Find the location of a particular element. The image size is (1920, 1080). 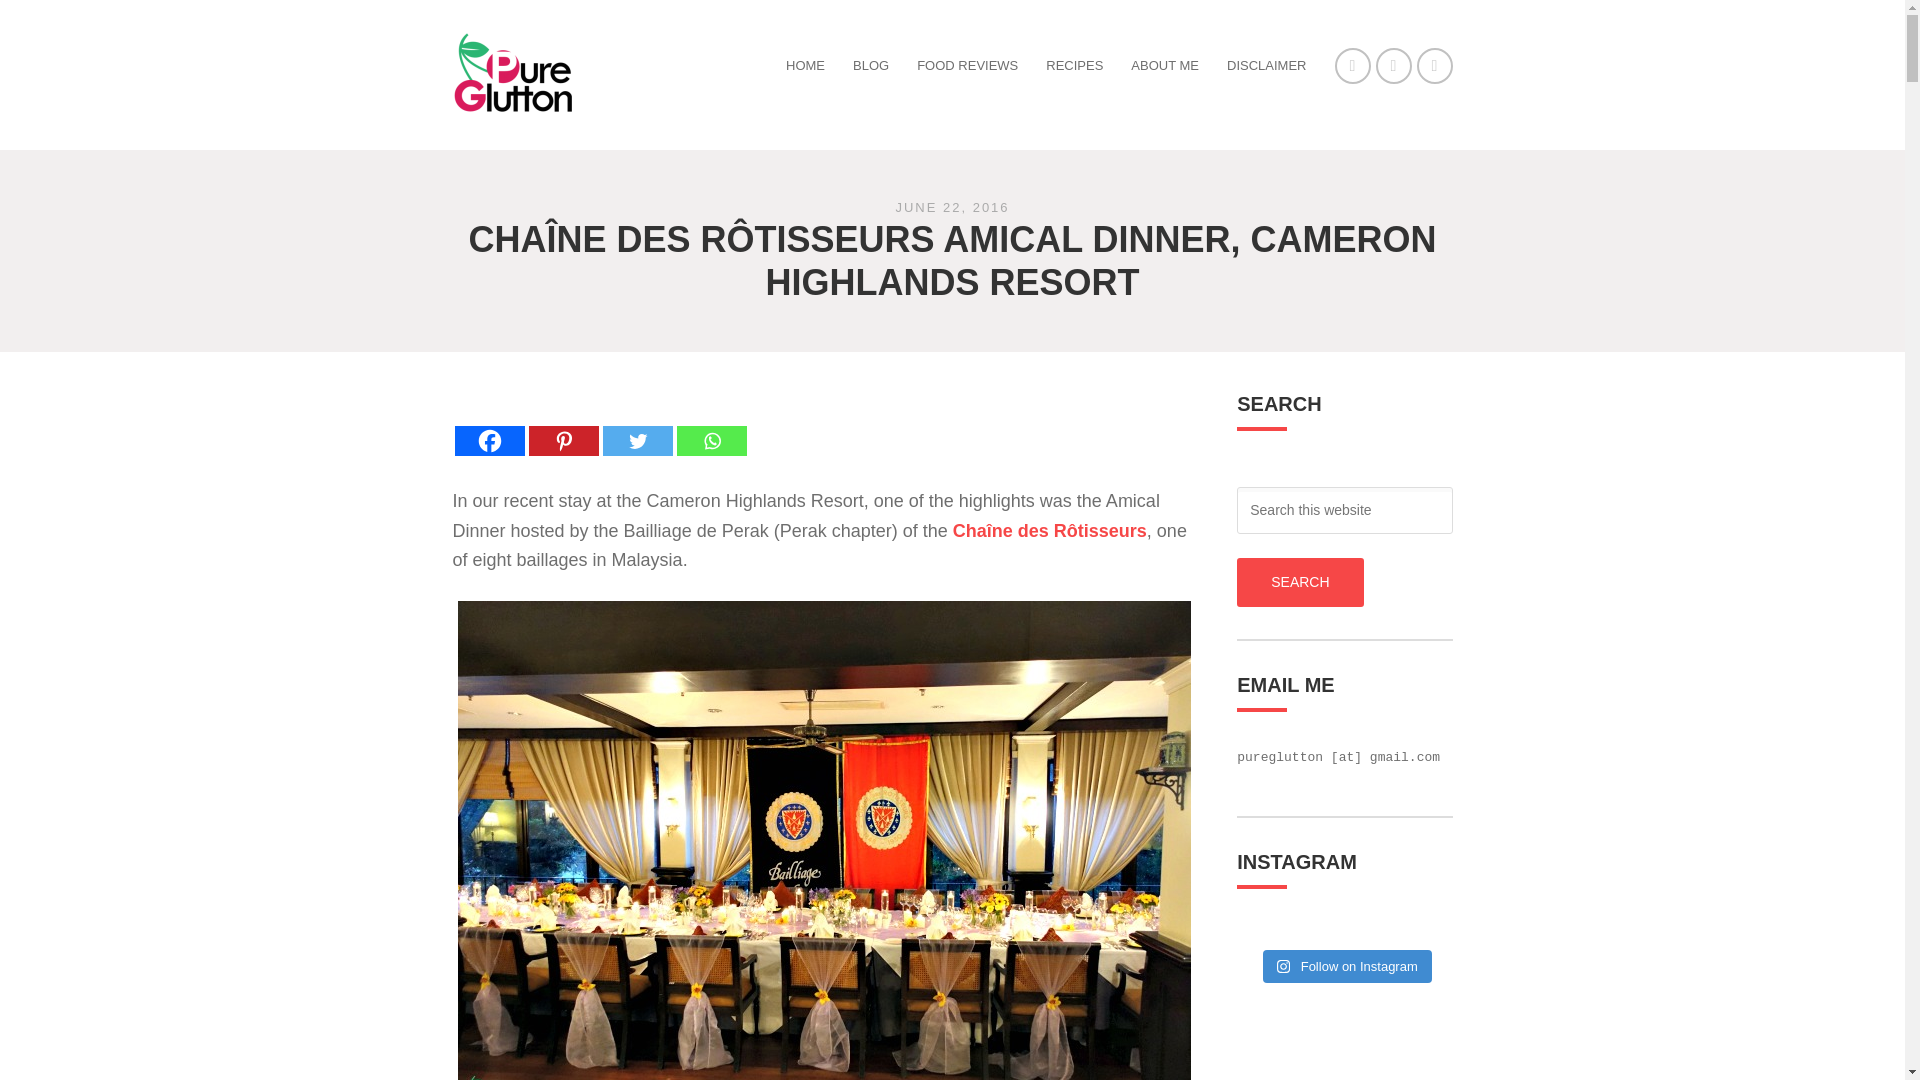

Facebook is located at coordinates (488, 425).